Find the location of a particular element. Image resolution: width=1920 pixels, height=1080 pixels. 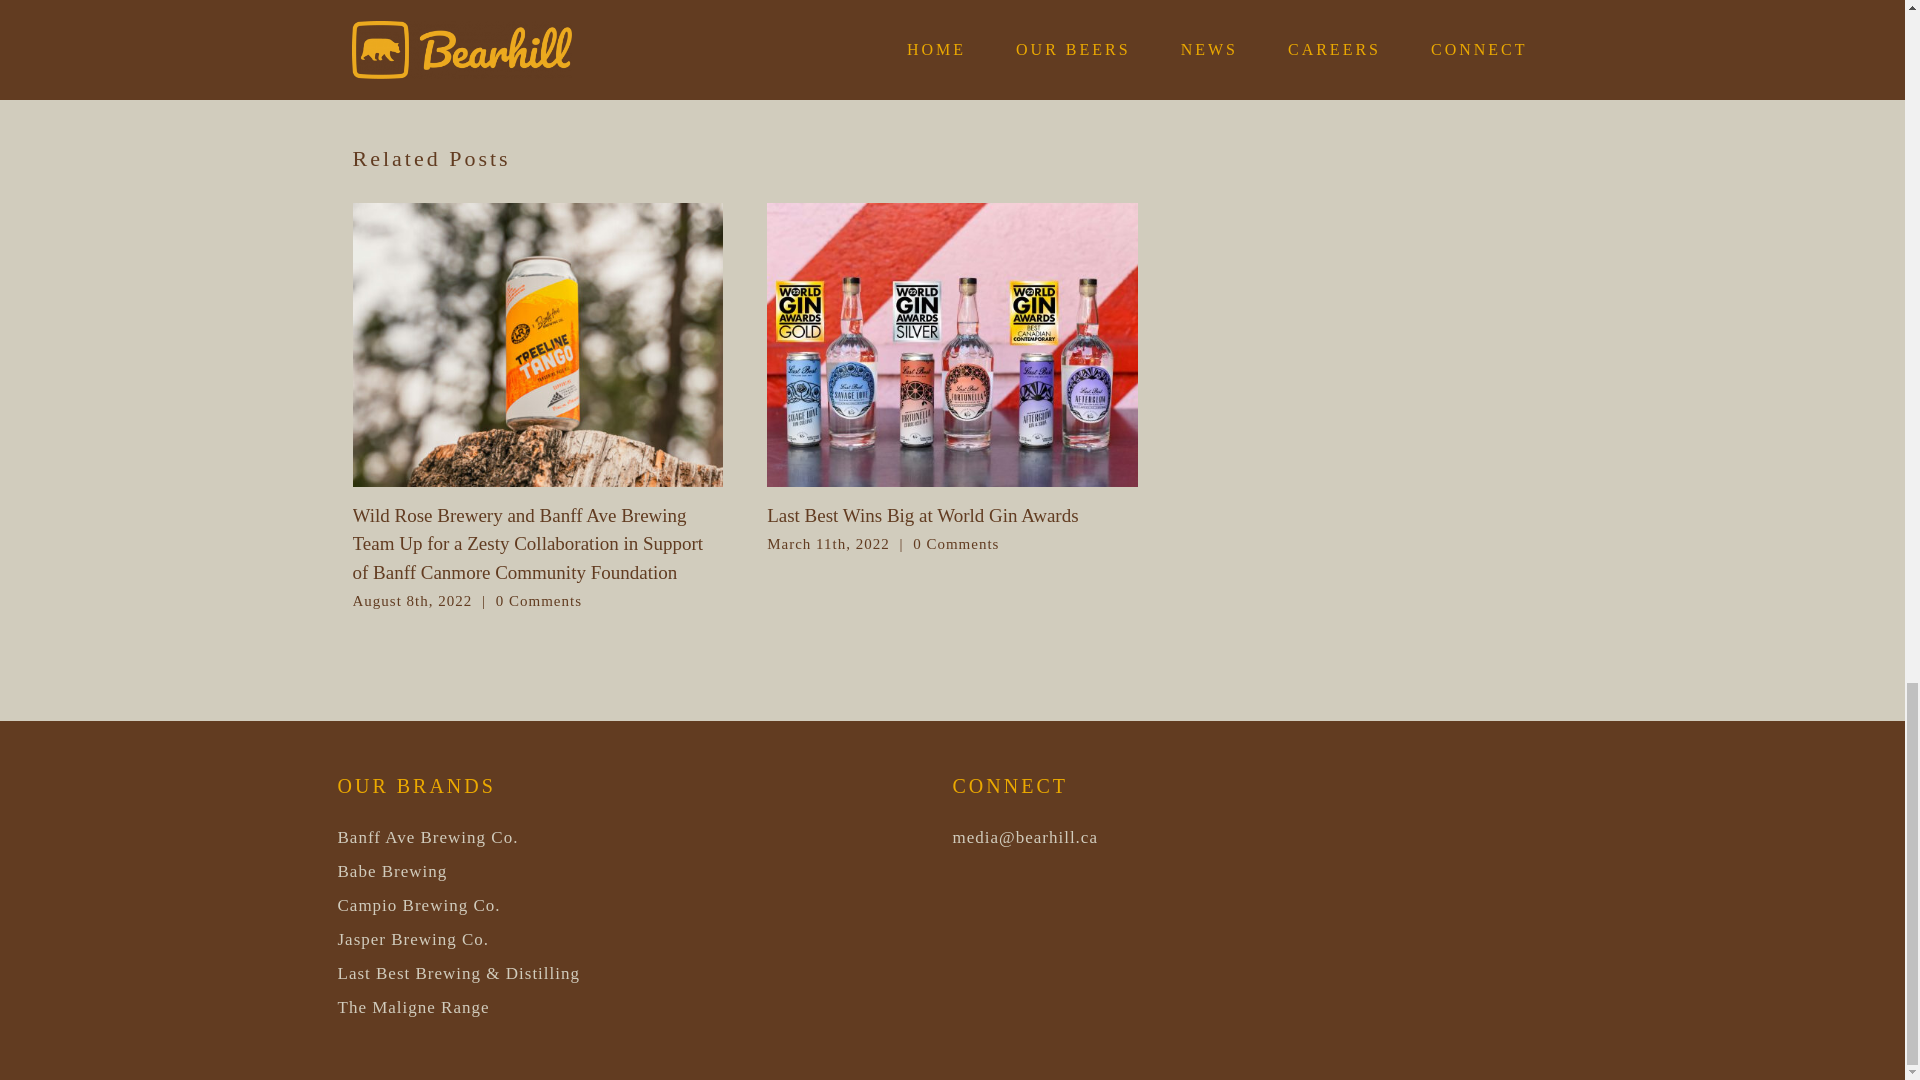

0 Comments is located at coordinates (956, 543).